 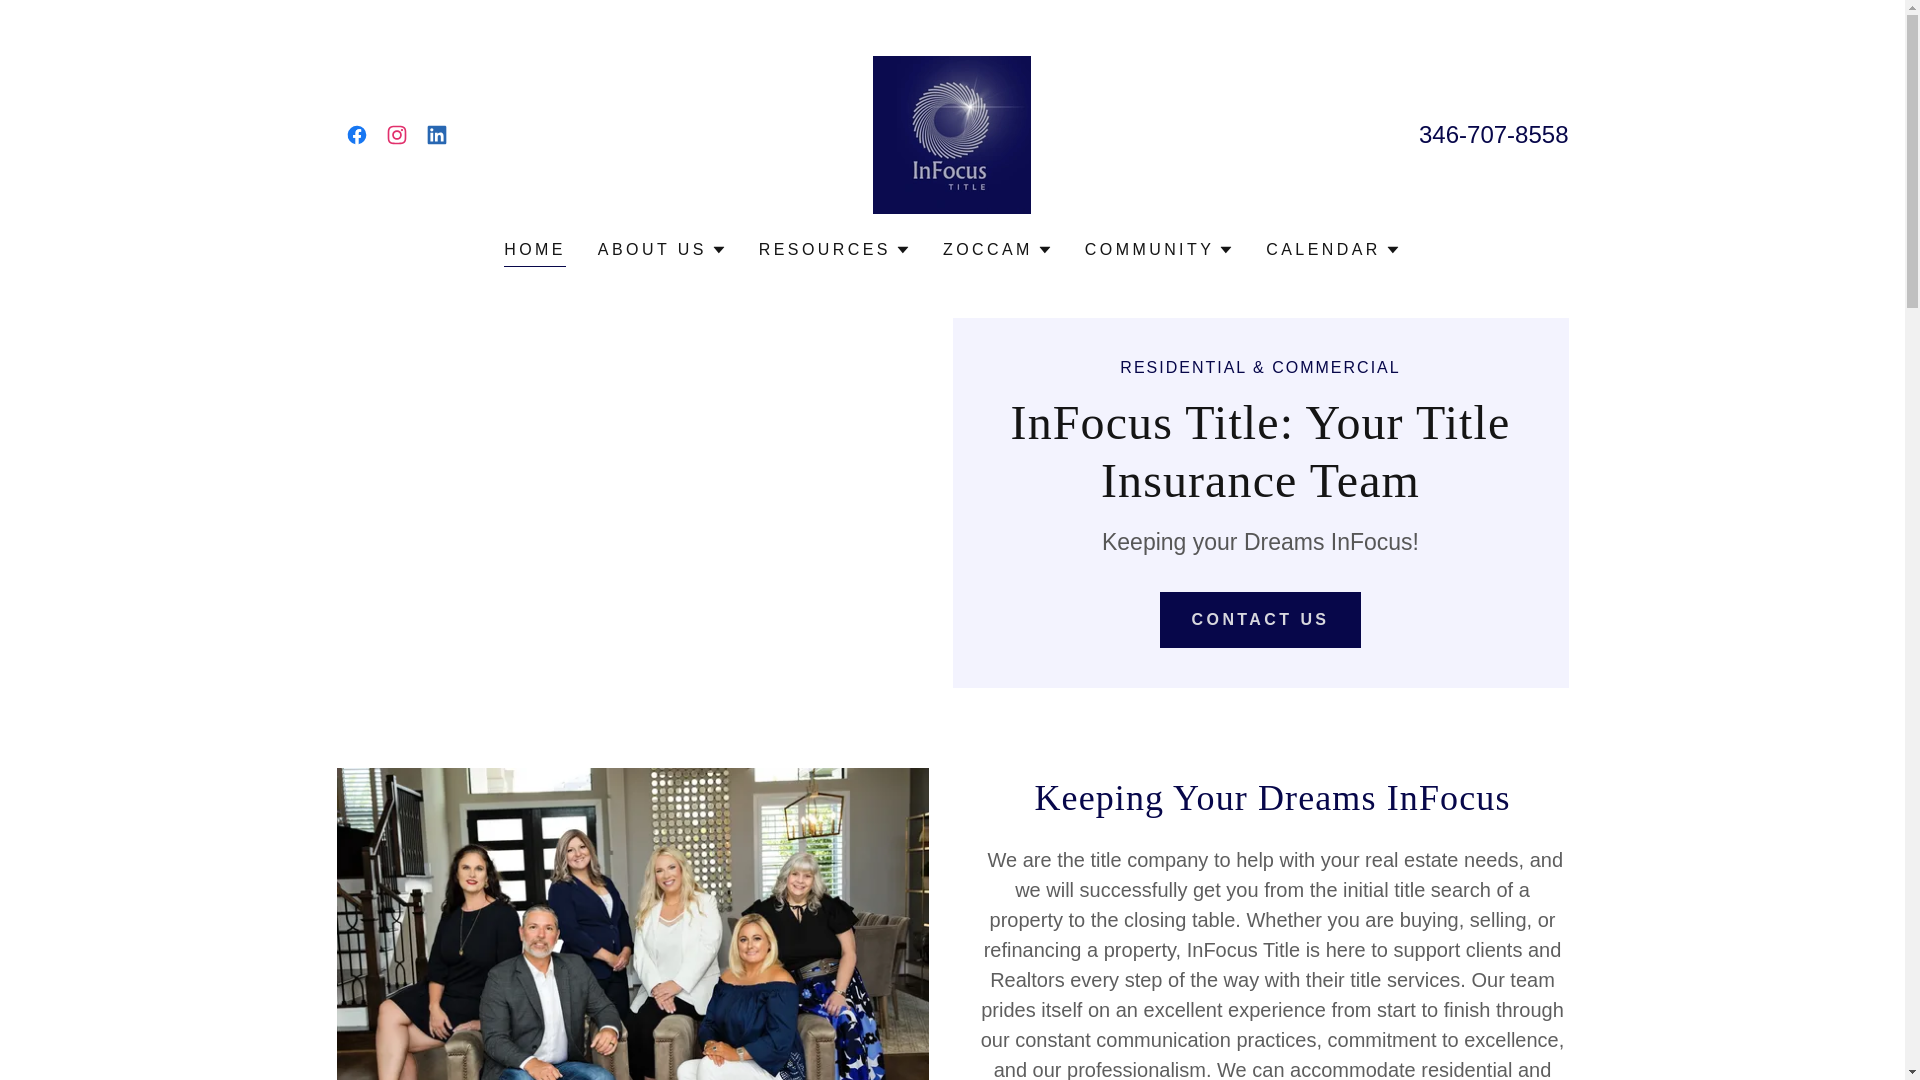 I want to click on ABOUT US, so click(x=662, y=250).